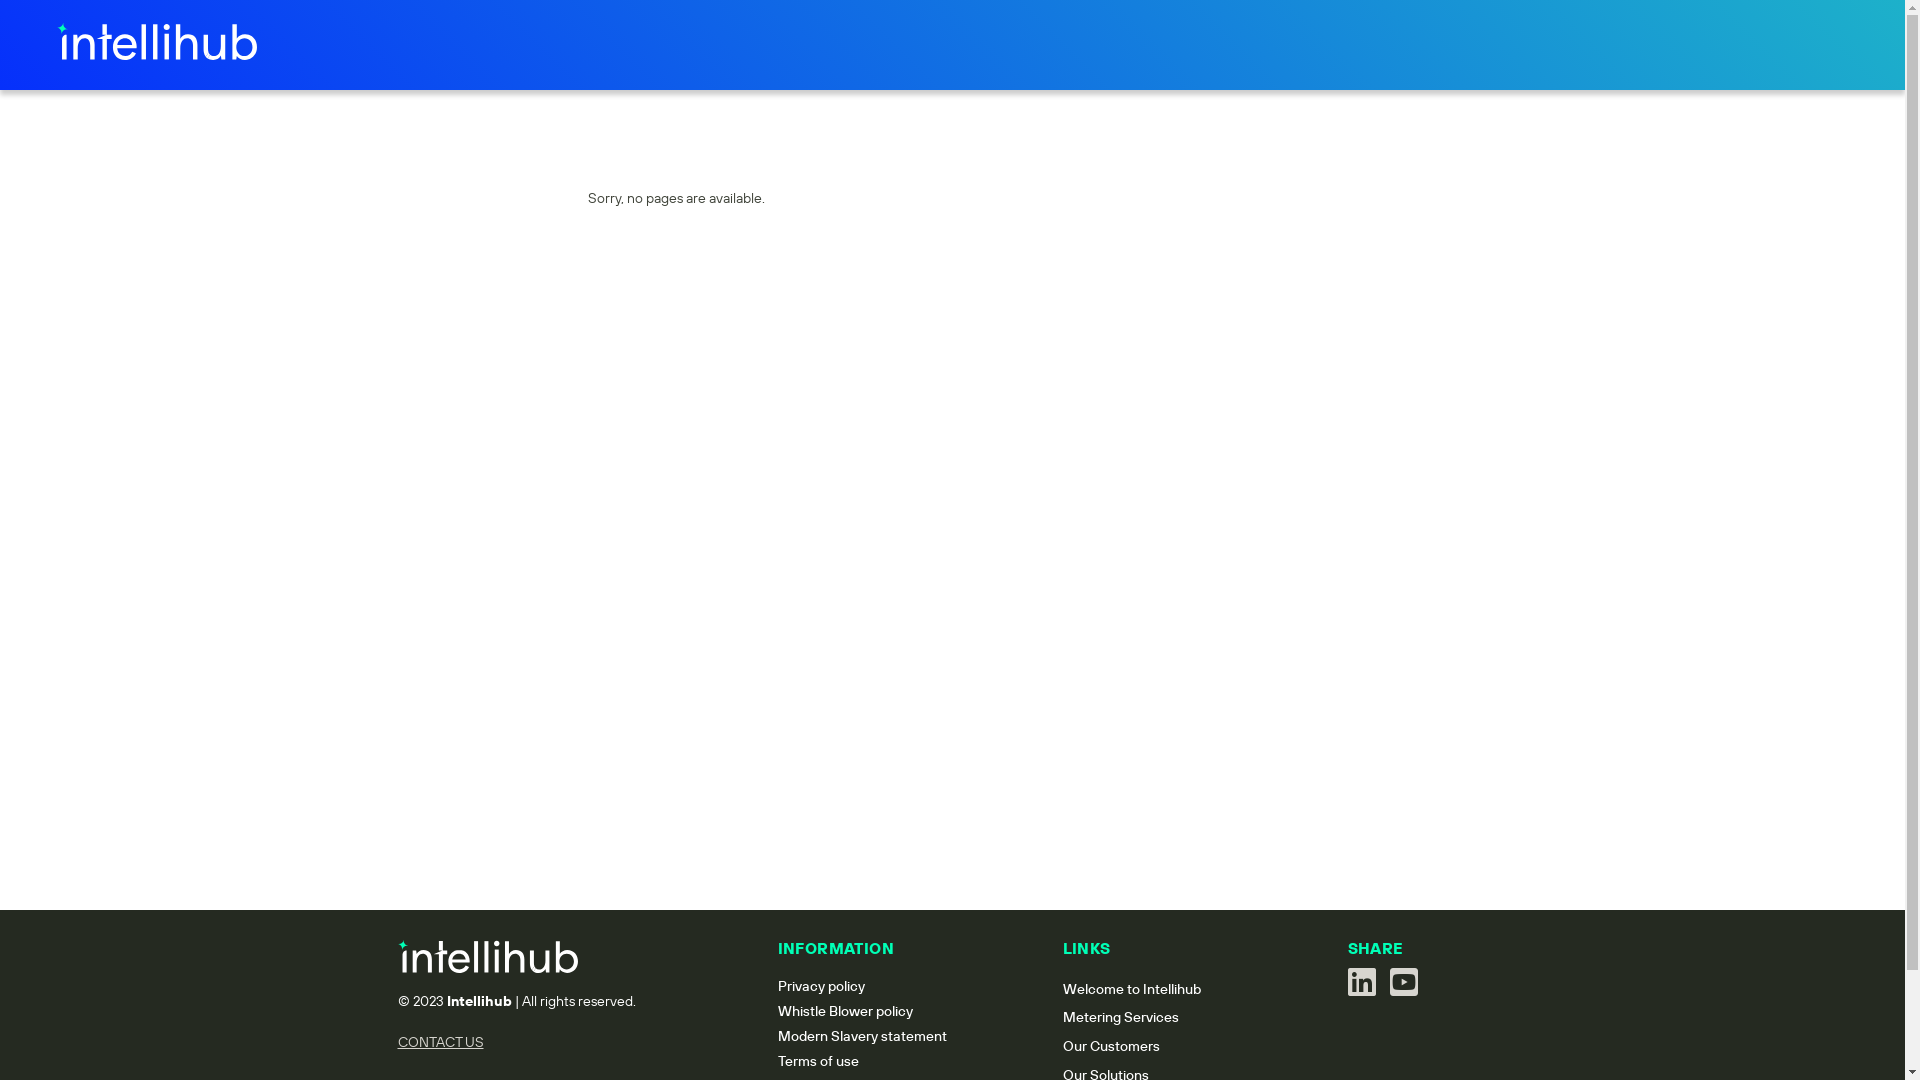 The height and width of the screenshot is (1080, 1920). Describe the element at coordinates (846, 1011) in the screenshot. I see `Whistle Blower policy` at that location.